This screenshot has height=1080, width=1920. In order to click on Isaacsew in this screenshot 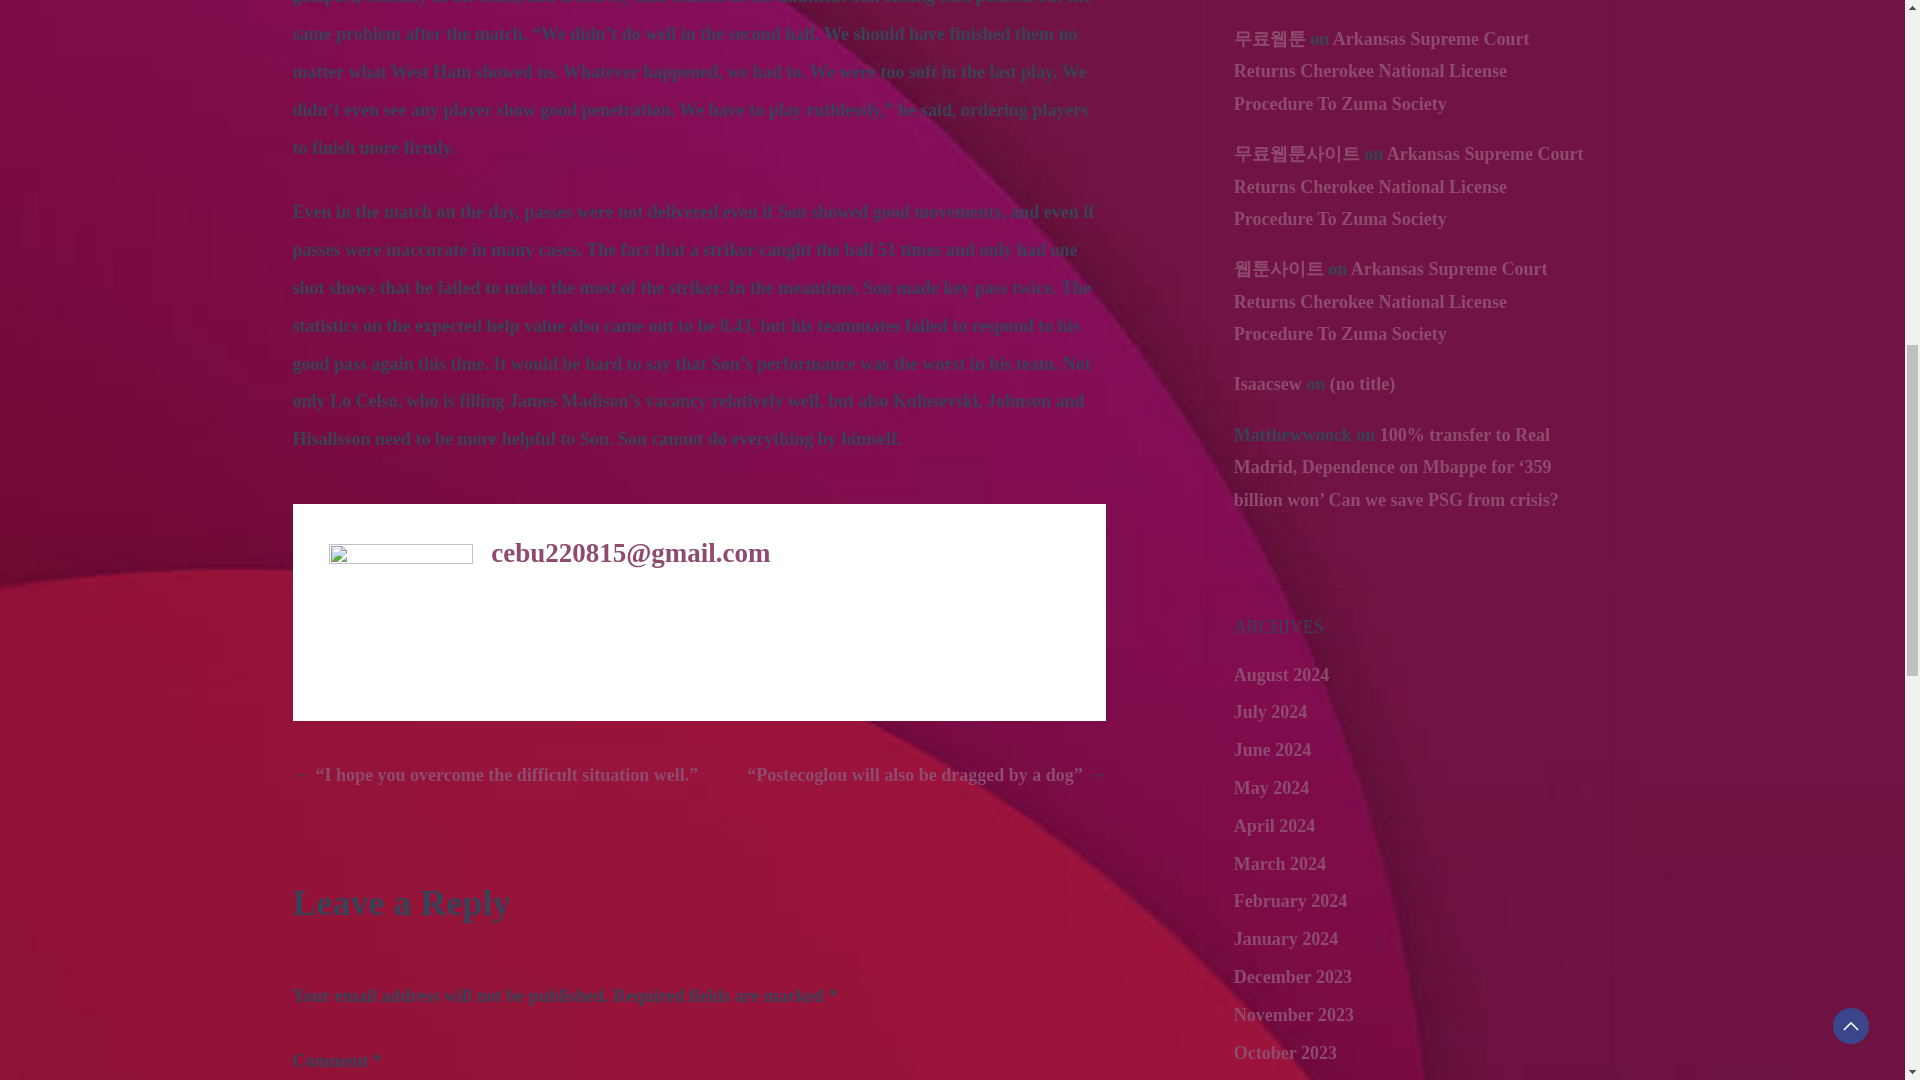, I will do `click(1268, 384)`.